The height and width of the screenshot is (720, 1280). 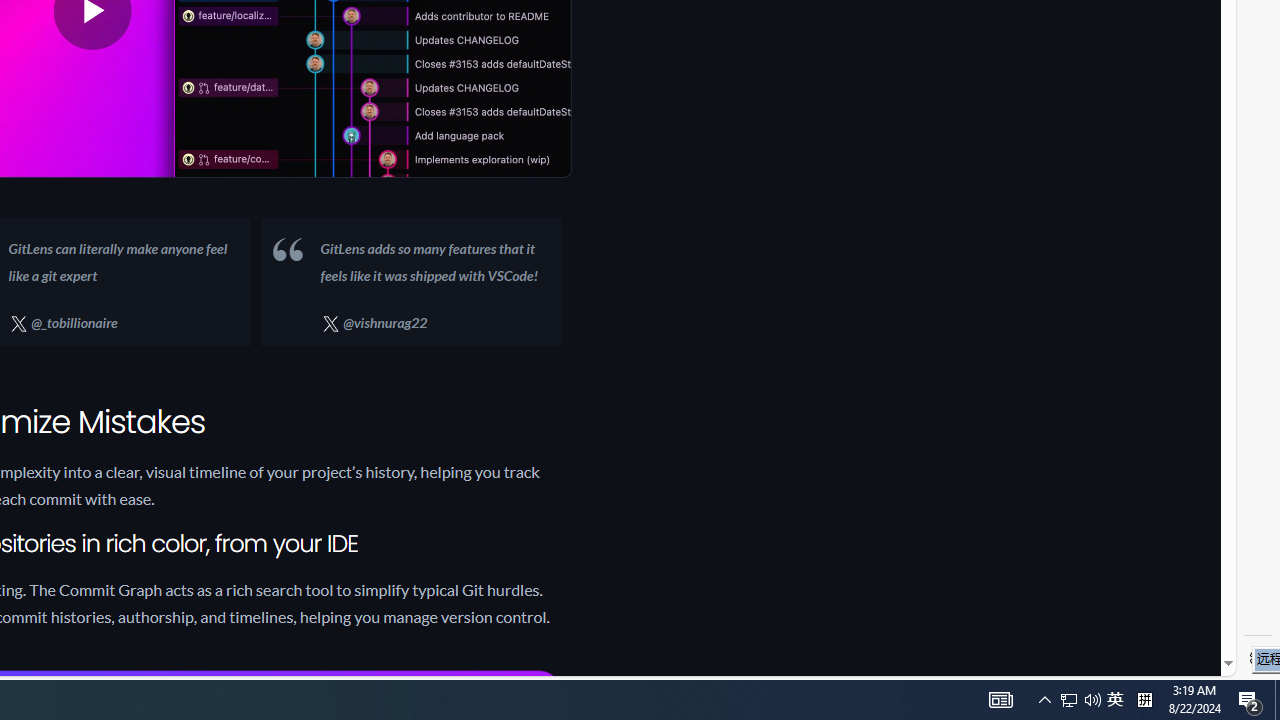 What do you see at coordinates (1092, 700) in the screenshot?
I see `Q2790: 100%` at bounding box center [1092, 700].